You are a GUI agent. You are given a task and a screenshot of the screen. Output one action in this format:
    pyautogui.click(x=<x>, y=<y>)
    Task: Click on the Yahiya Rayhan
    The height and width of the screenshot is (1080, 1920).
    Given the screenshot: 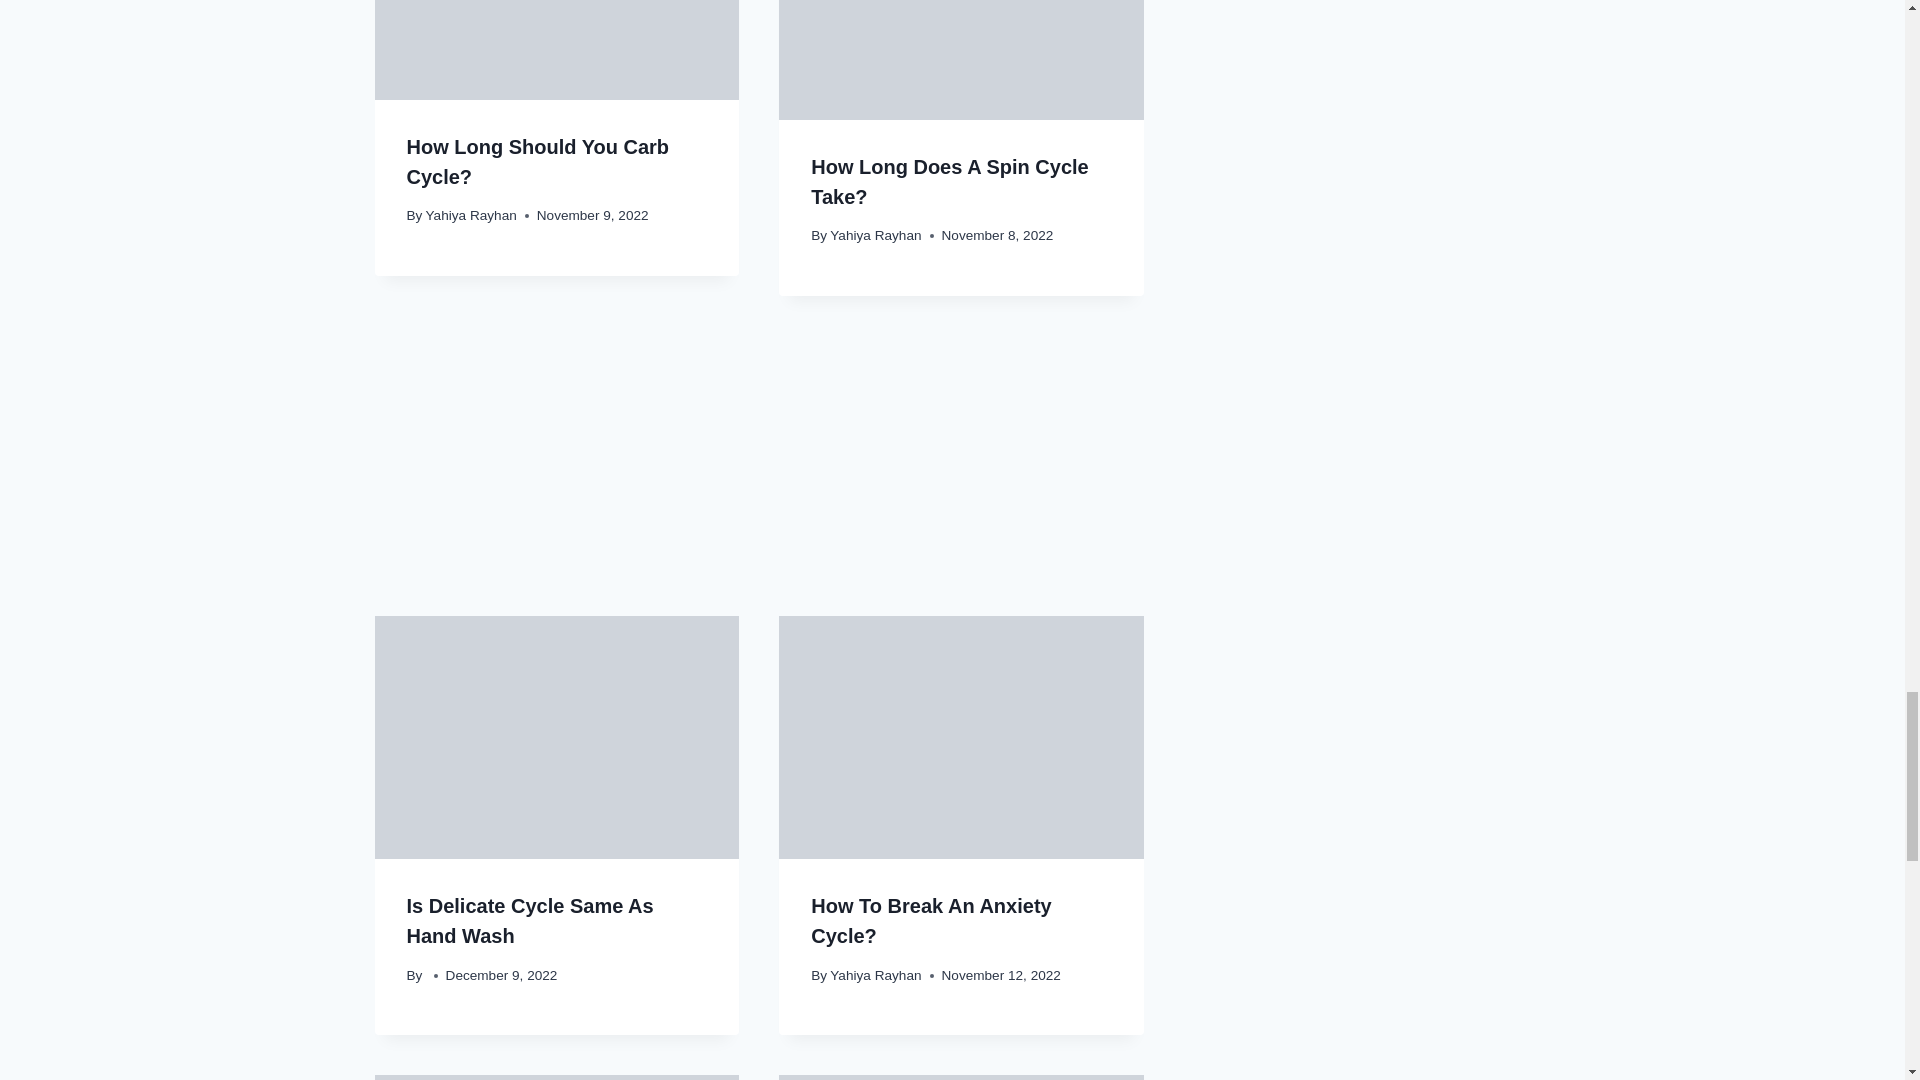 What is the action you would take?
    pyautogui.click(x=875, y=235)
    